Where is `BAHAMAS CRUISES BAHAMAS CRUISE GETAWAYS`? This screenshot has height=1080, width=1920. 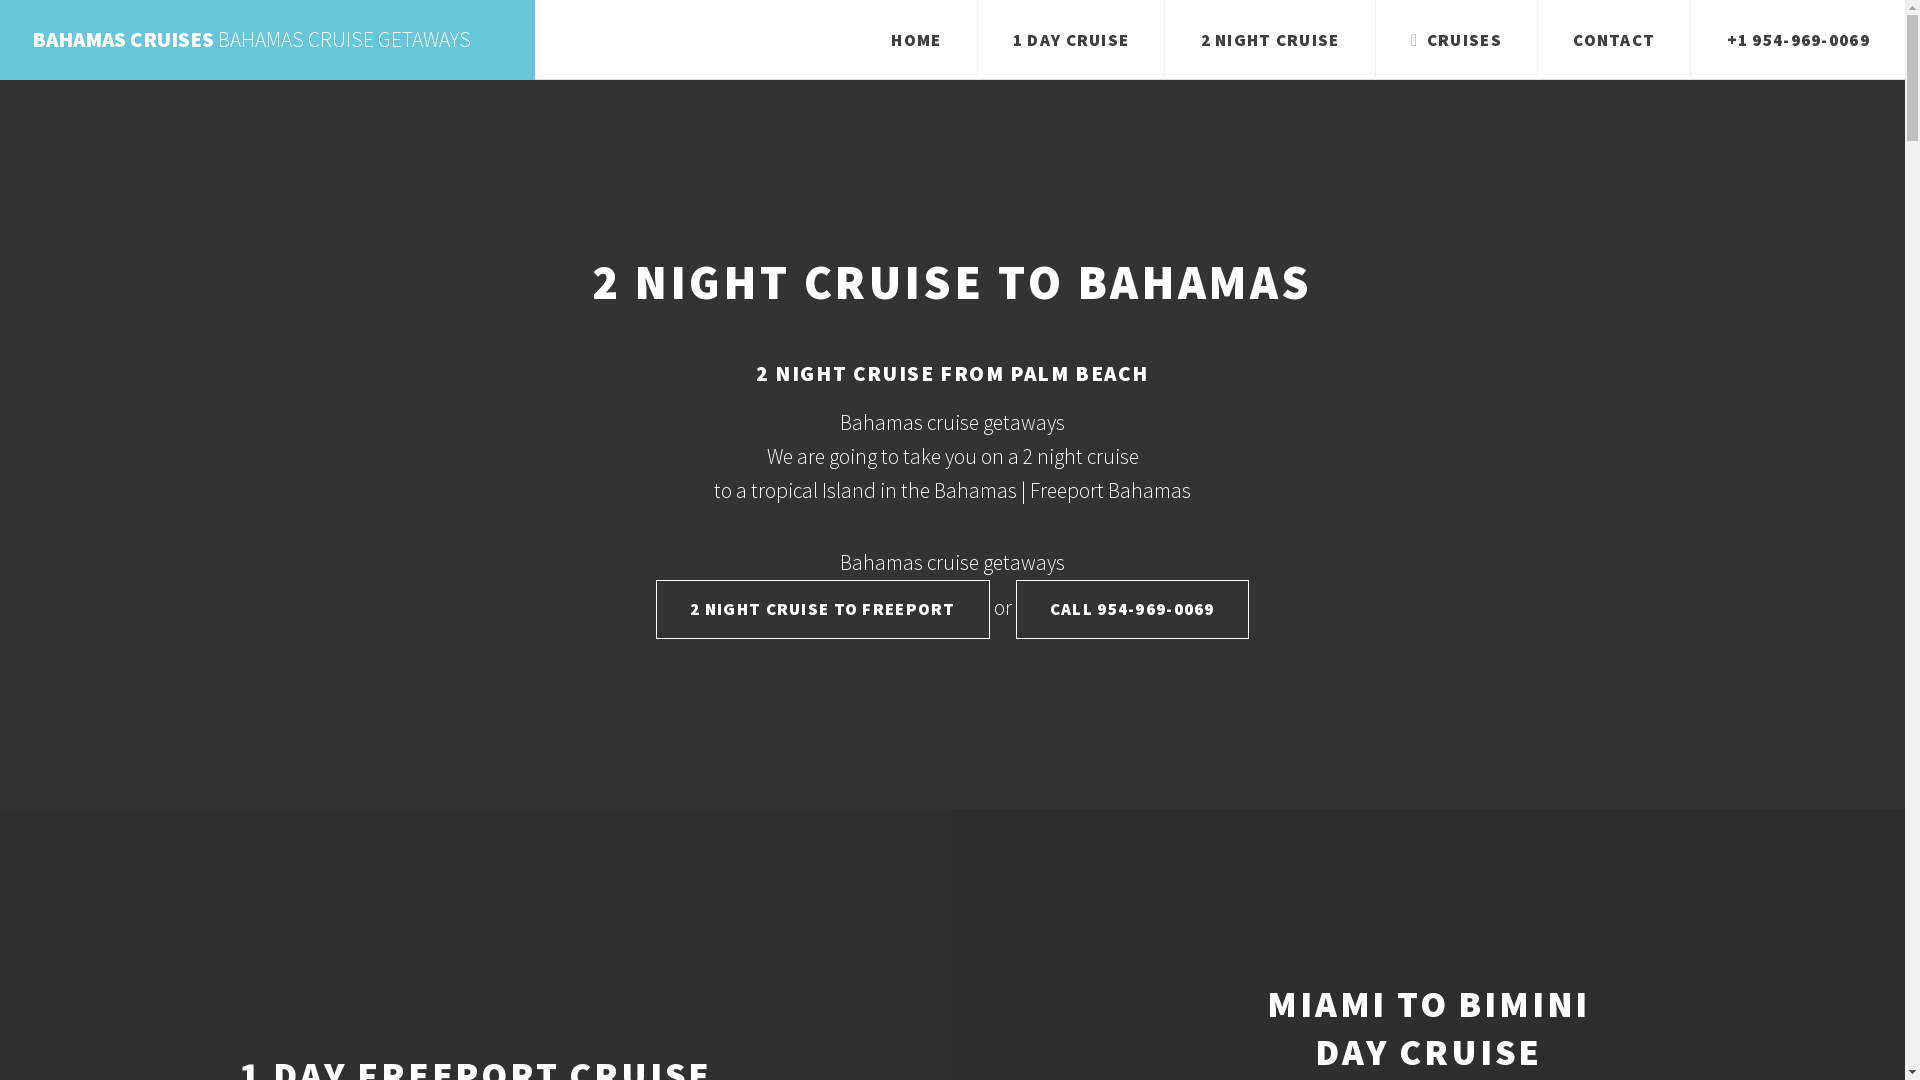 BAHAMAS CRUISES BAHAMAS CRUISE GETAWAYS is located at coordinates (268, 40).